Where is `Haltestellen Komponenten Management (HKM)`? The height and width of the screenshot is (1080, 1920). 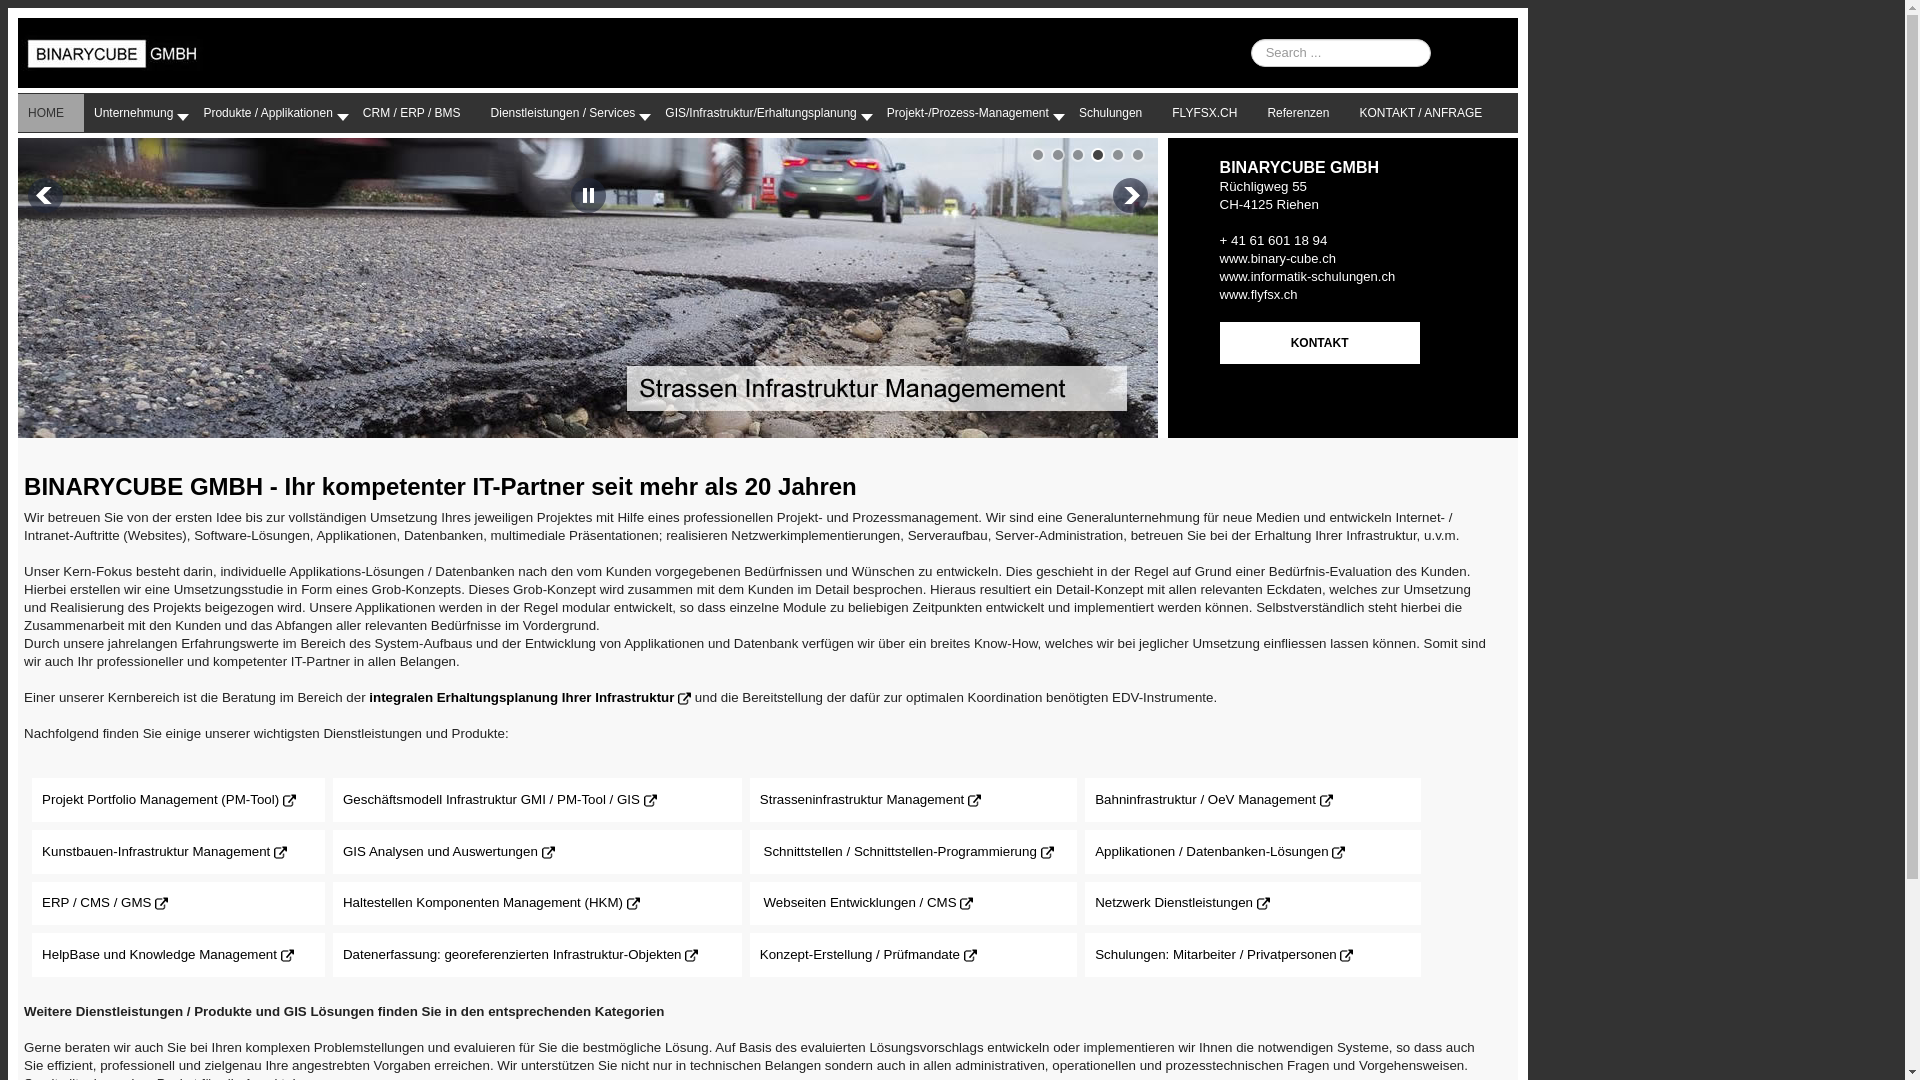
Haltestellen Komponenten Management (HKM) is located at coordinates (483, 902).